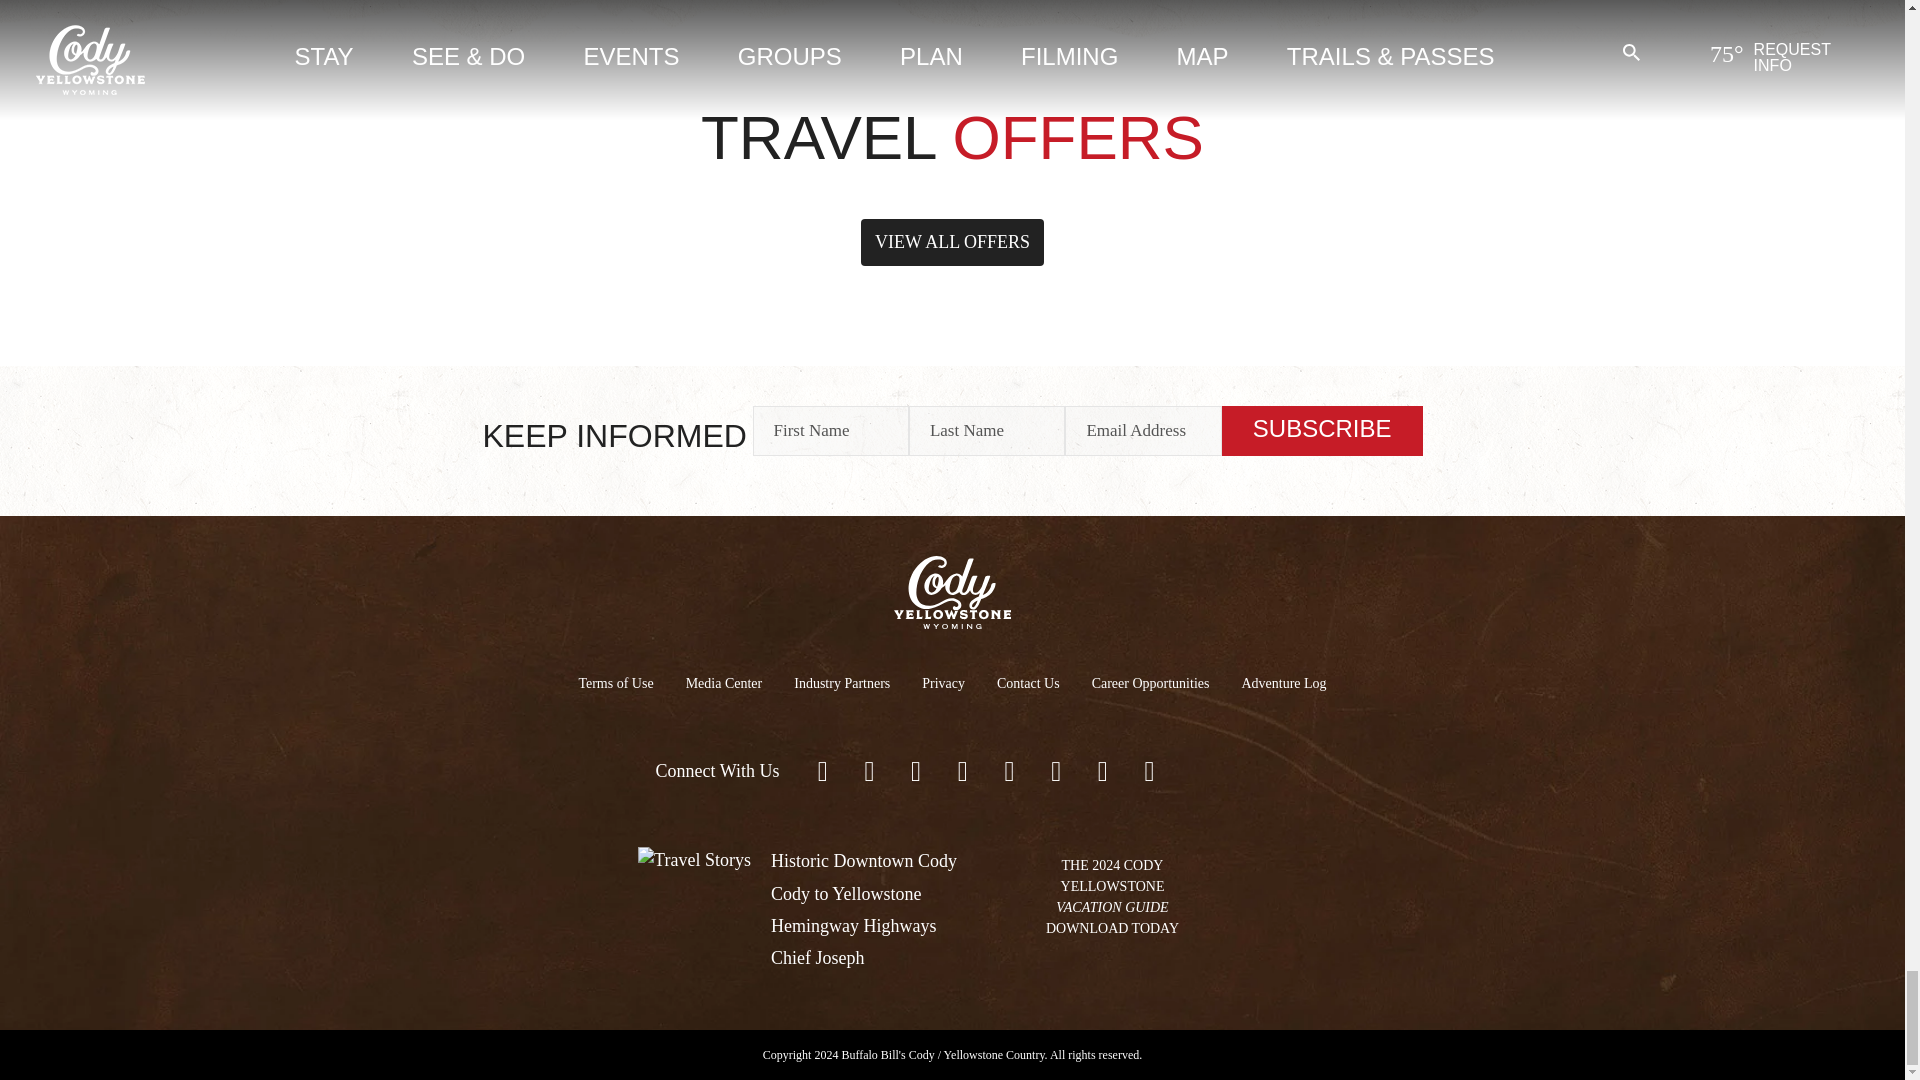 The width and height of the screenshot is (1920, 1080). I want to click on VIEW ALL OFFERS, so click(952, 242).